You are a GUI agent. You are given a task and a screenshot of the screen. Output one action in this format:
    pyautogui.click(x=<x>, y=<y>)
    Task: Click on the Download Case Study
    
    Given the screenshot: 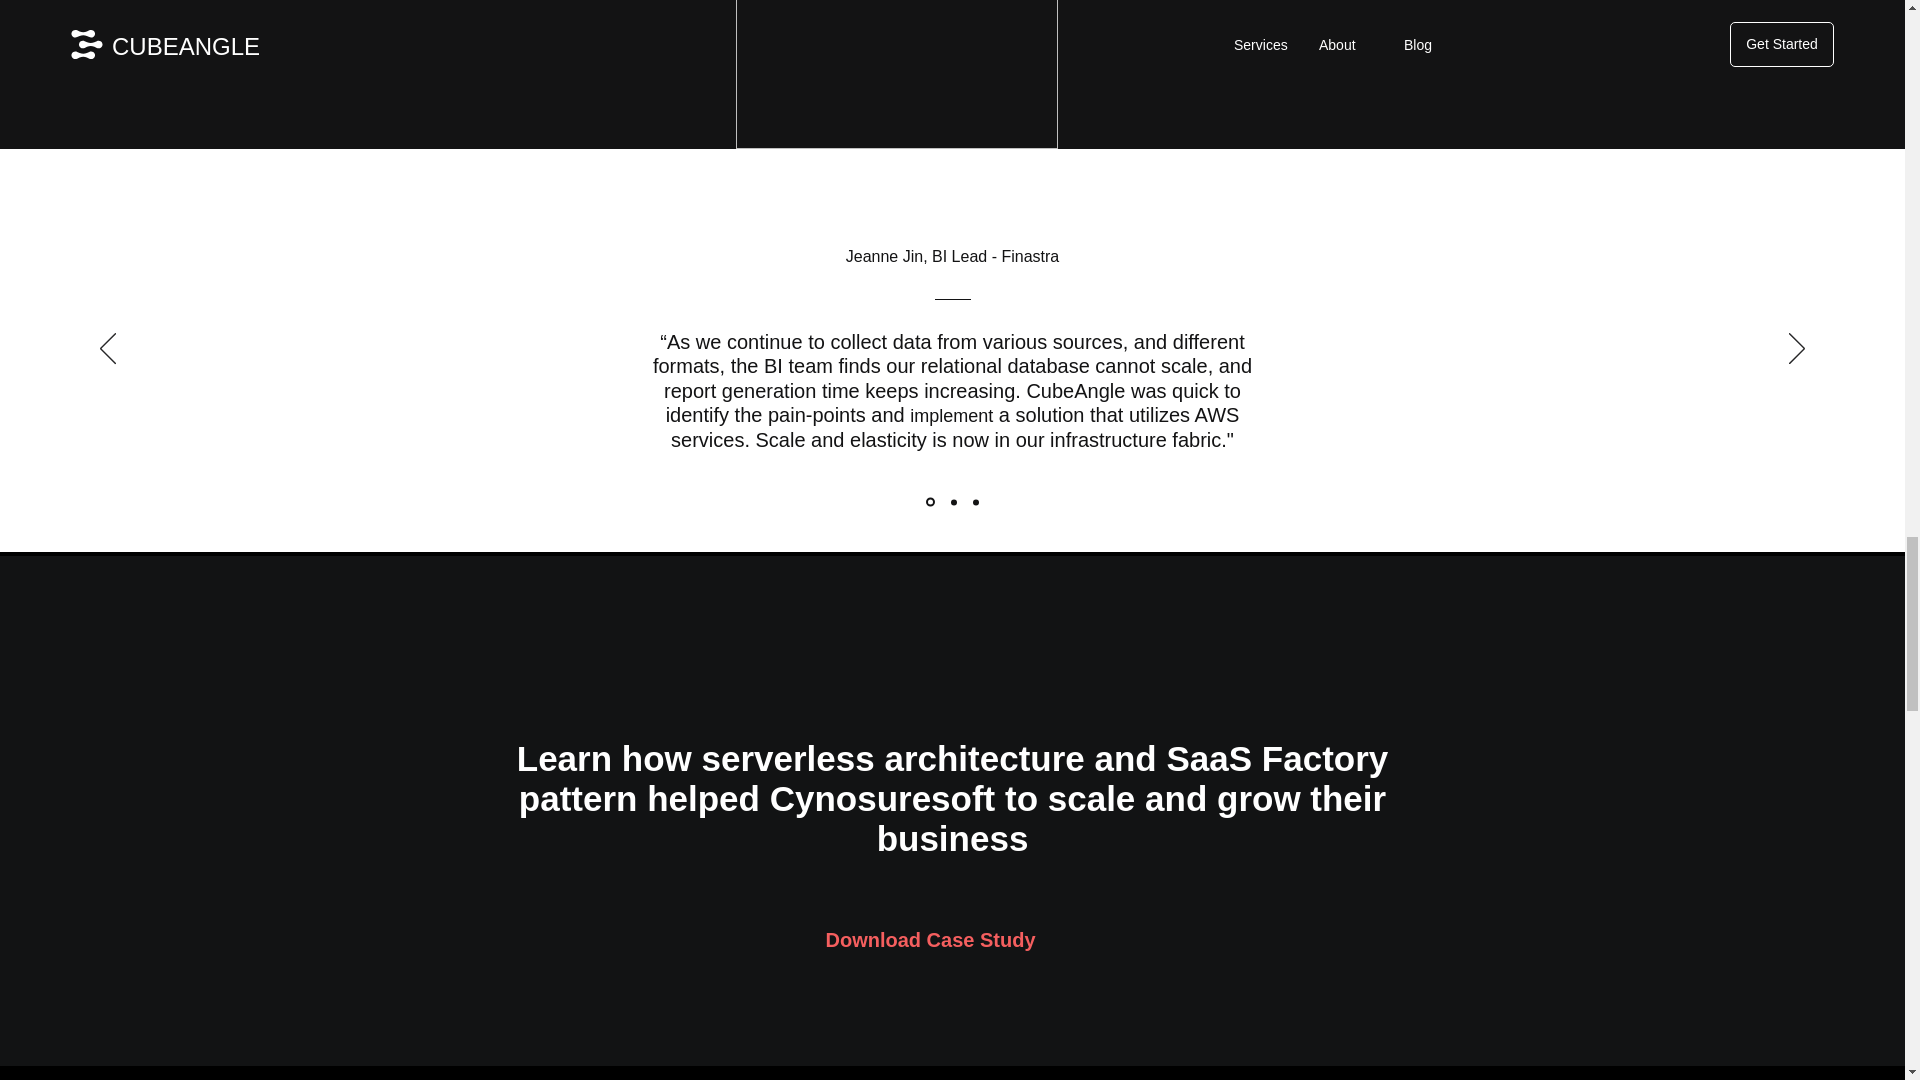 What is the action you would take?
    pyautogui.click(x=930, y=940)
    